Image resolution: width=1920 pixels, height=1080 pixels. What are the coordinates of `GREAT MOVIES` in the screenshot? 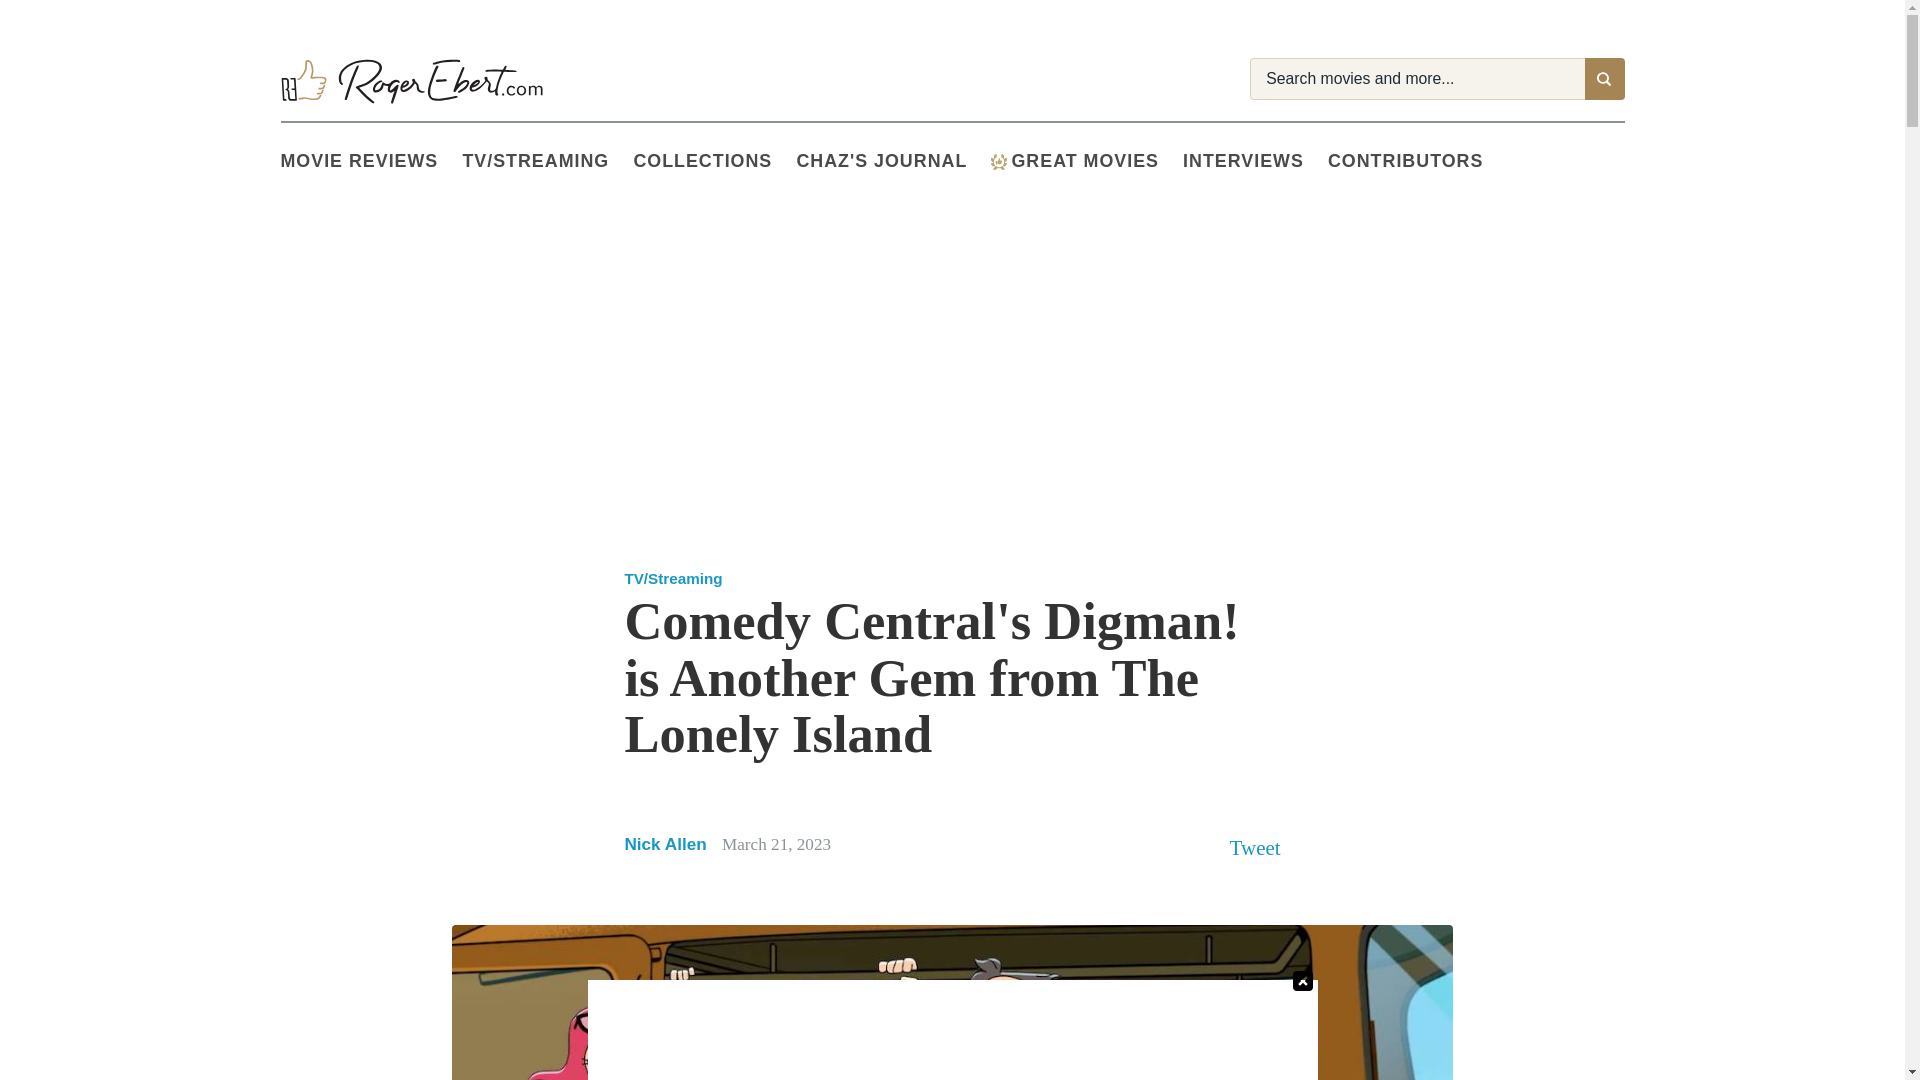 It's located at (1086, 162).